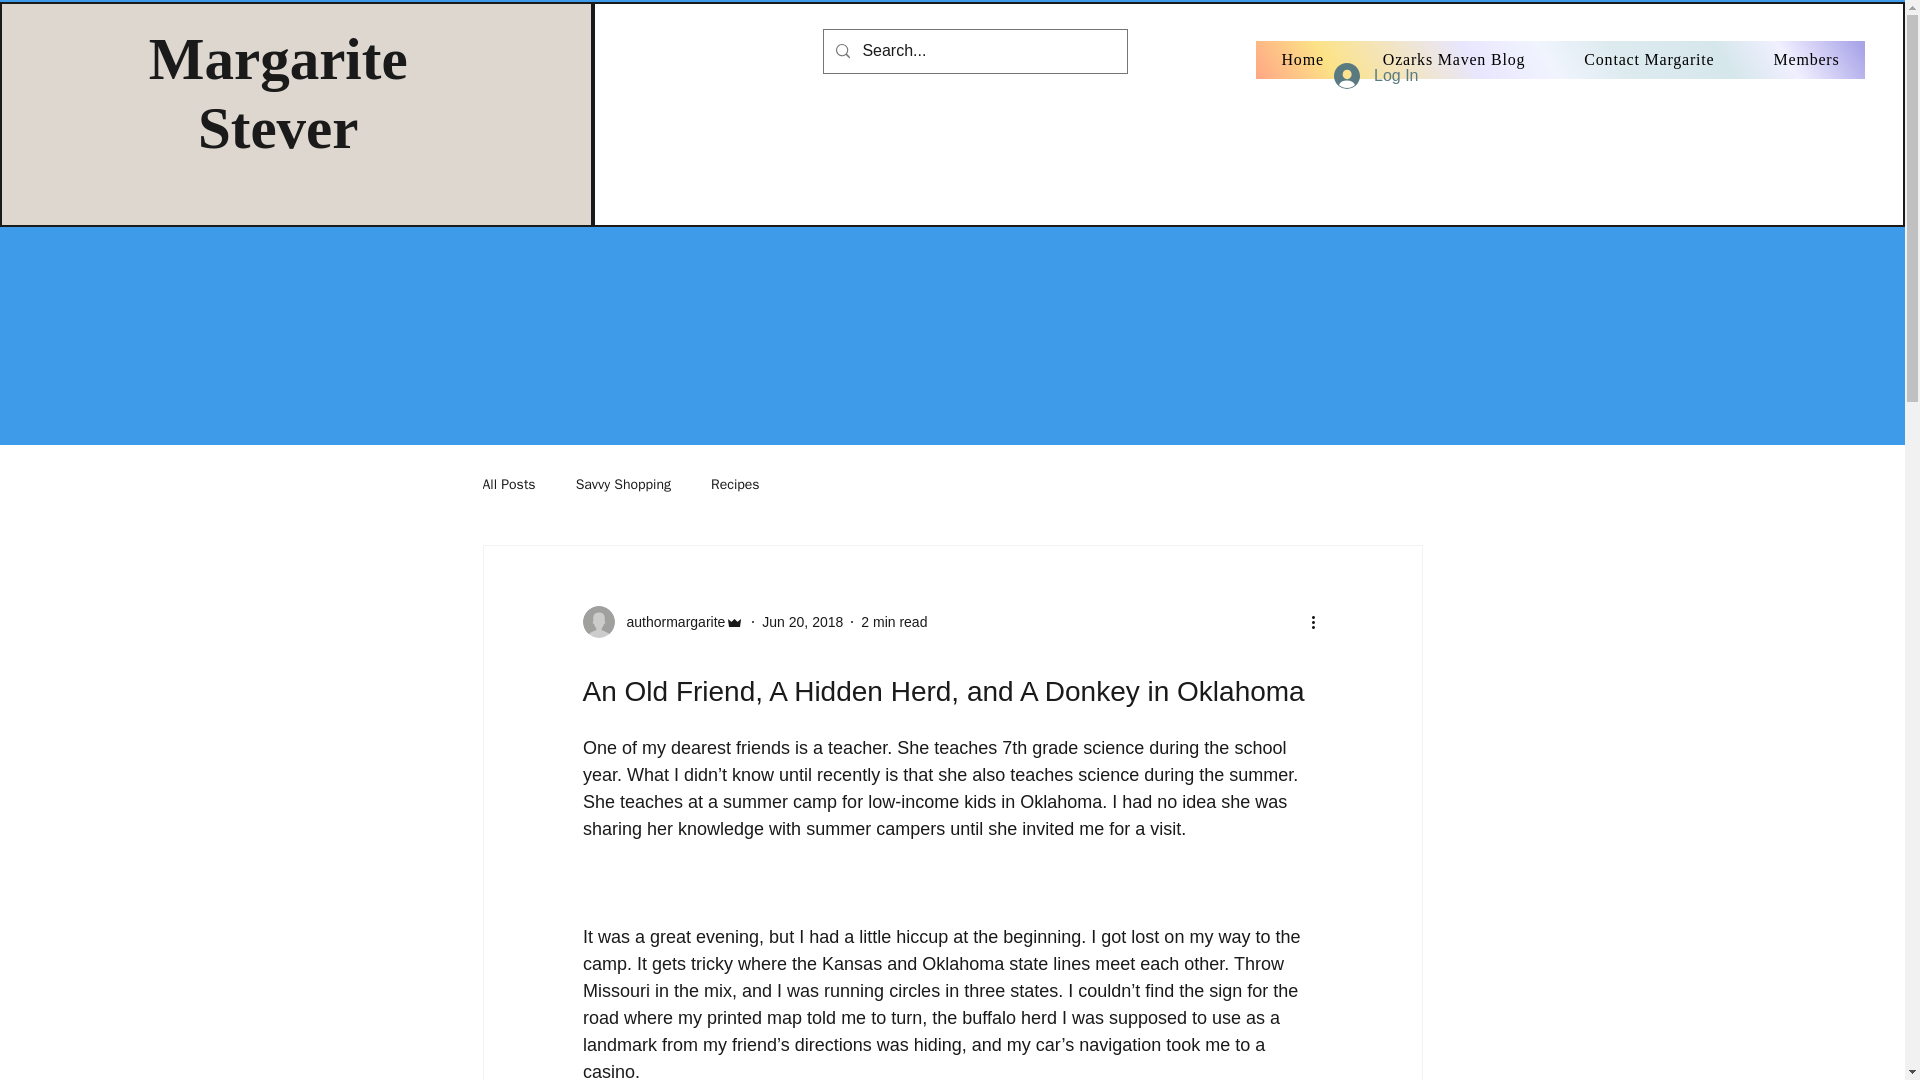 This screenshot has height=1080, width=1920. Describe the element at coordinates (1453, 60) in the screenshot. I see `Ozarks Maven Blog` at that location.